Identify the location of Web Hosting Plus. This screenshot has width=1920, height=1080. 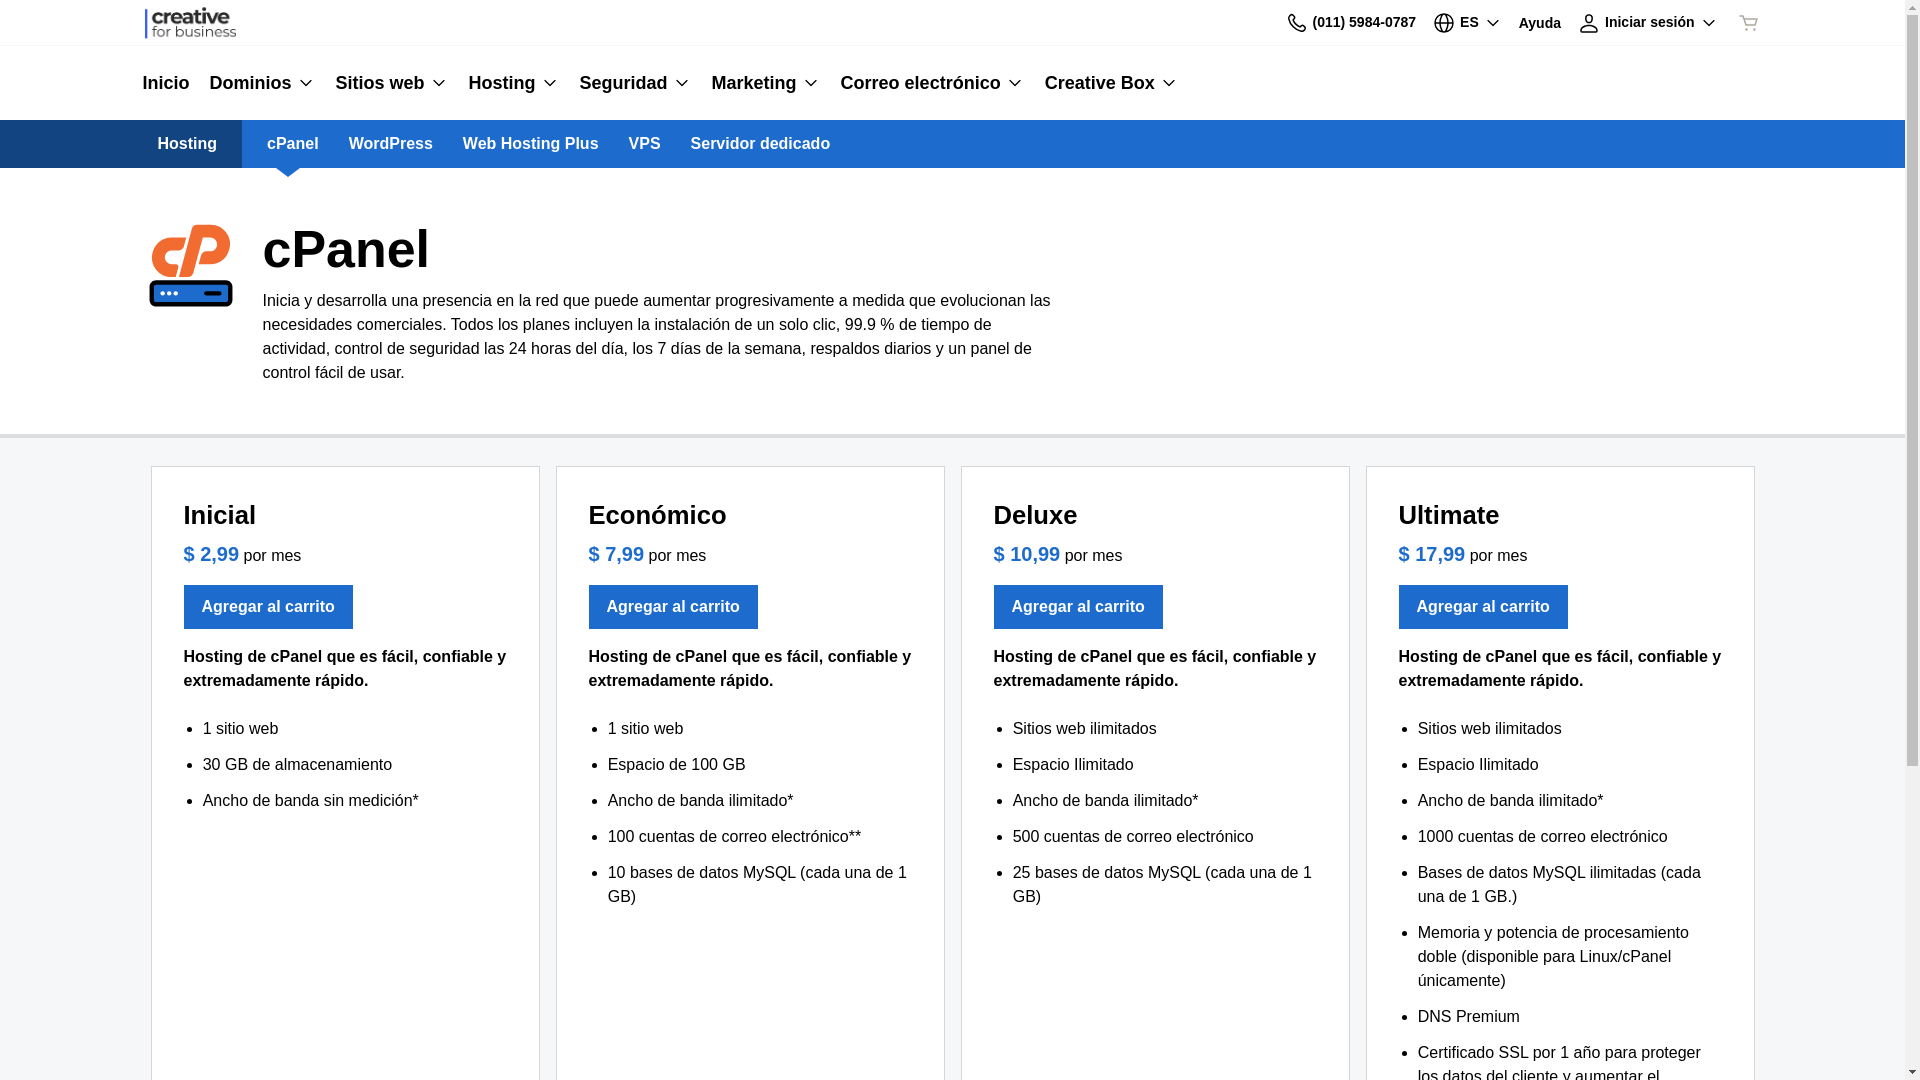
(531, 144).